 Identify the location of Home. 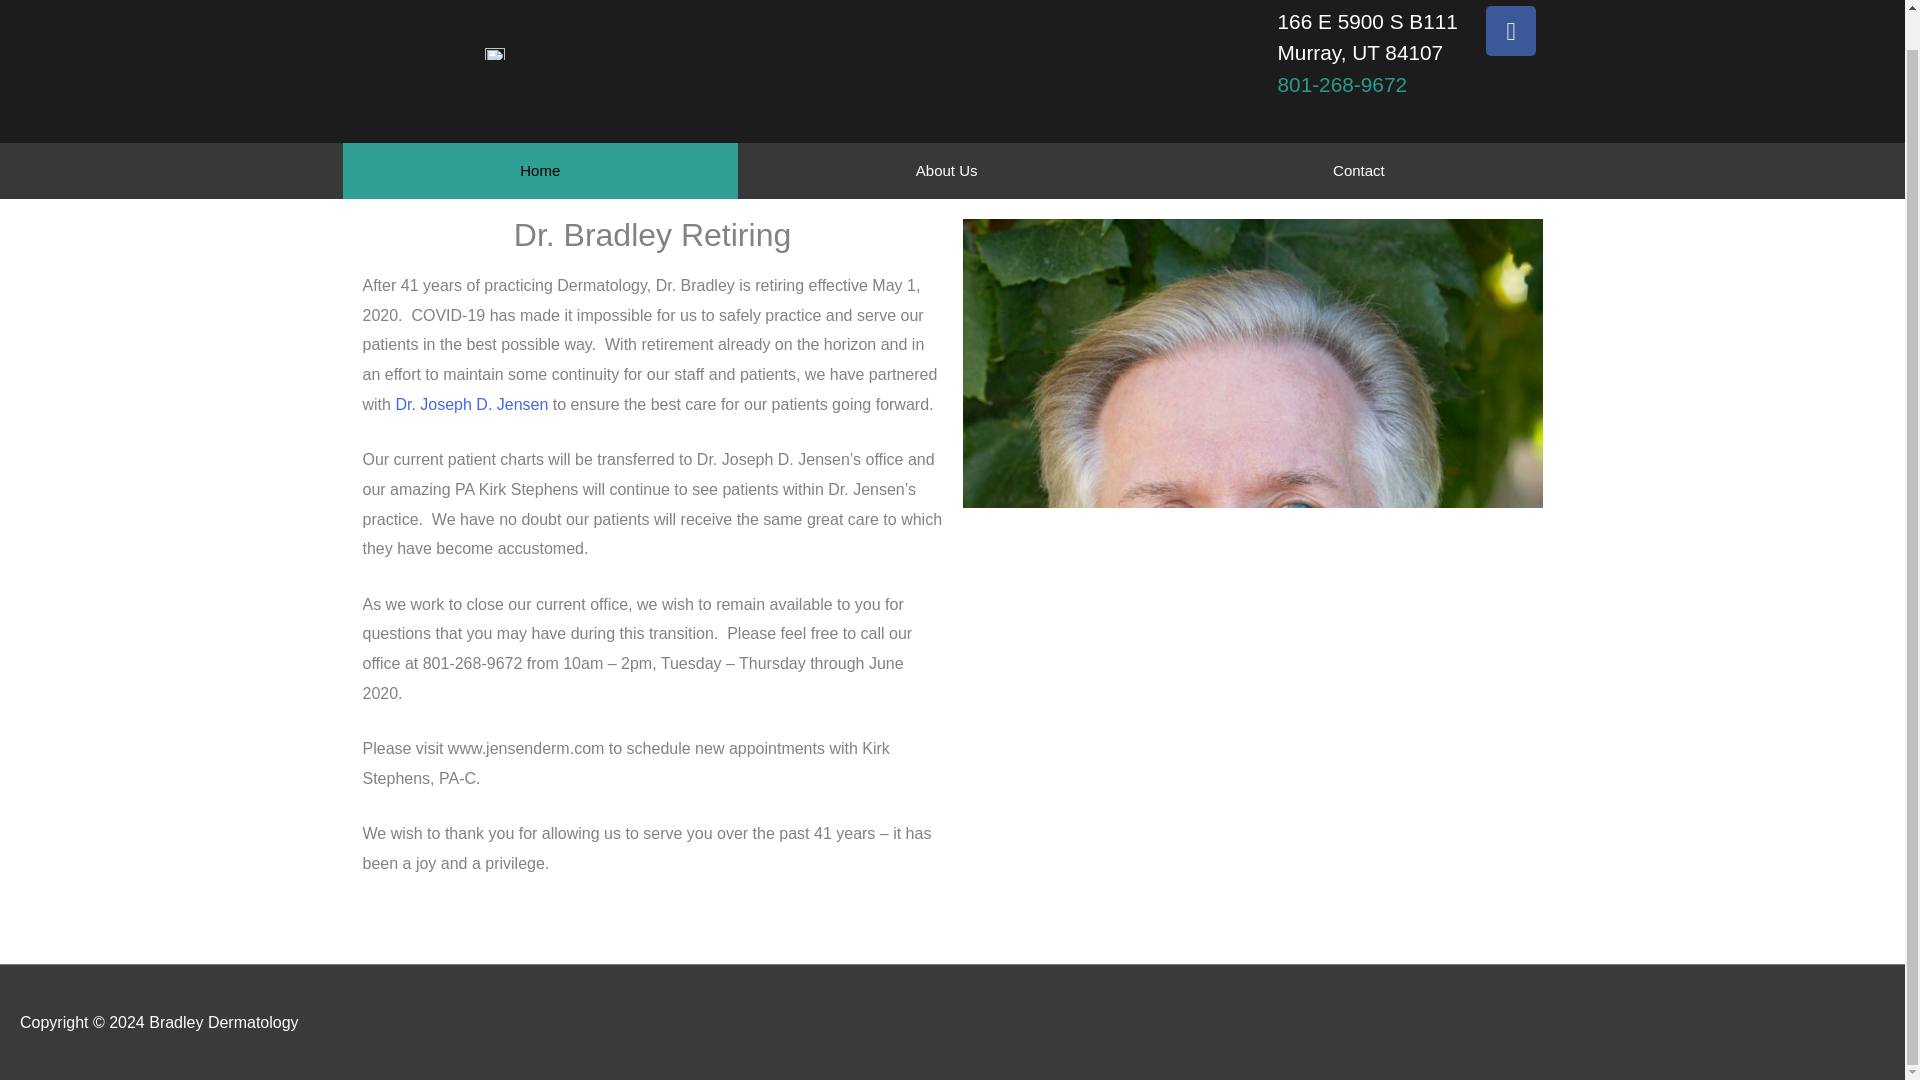
(539, 170).